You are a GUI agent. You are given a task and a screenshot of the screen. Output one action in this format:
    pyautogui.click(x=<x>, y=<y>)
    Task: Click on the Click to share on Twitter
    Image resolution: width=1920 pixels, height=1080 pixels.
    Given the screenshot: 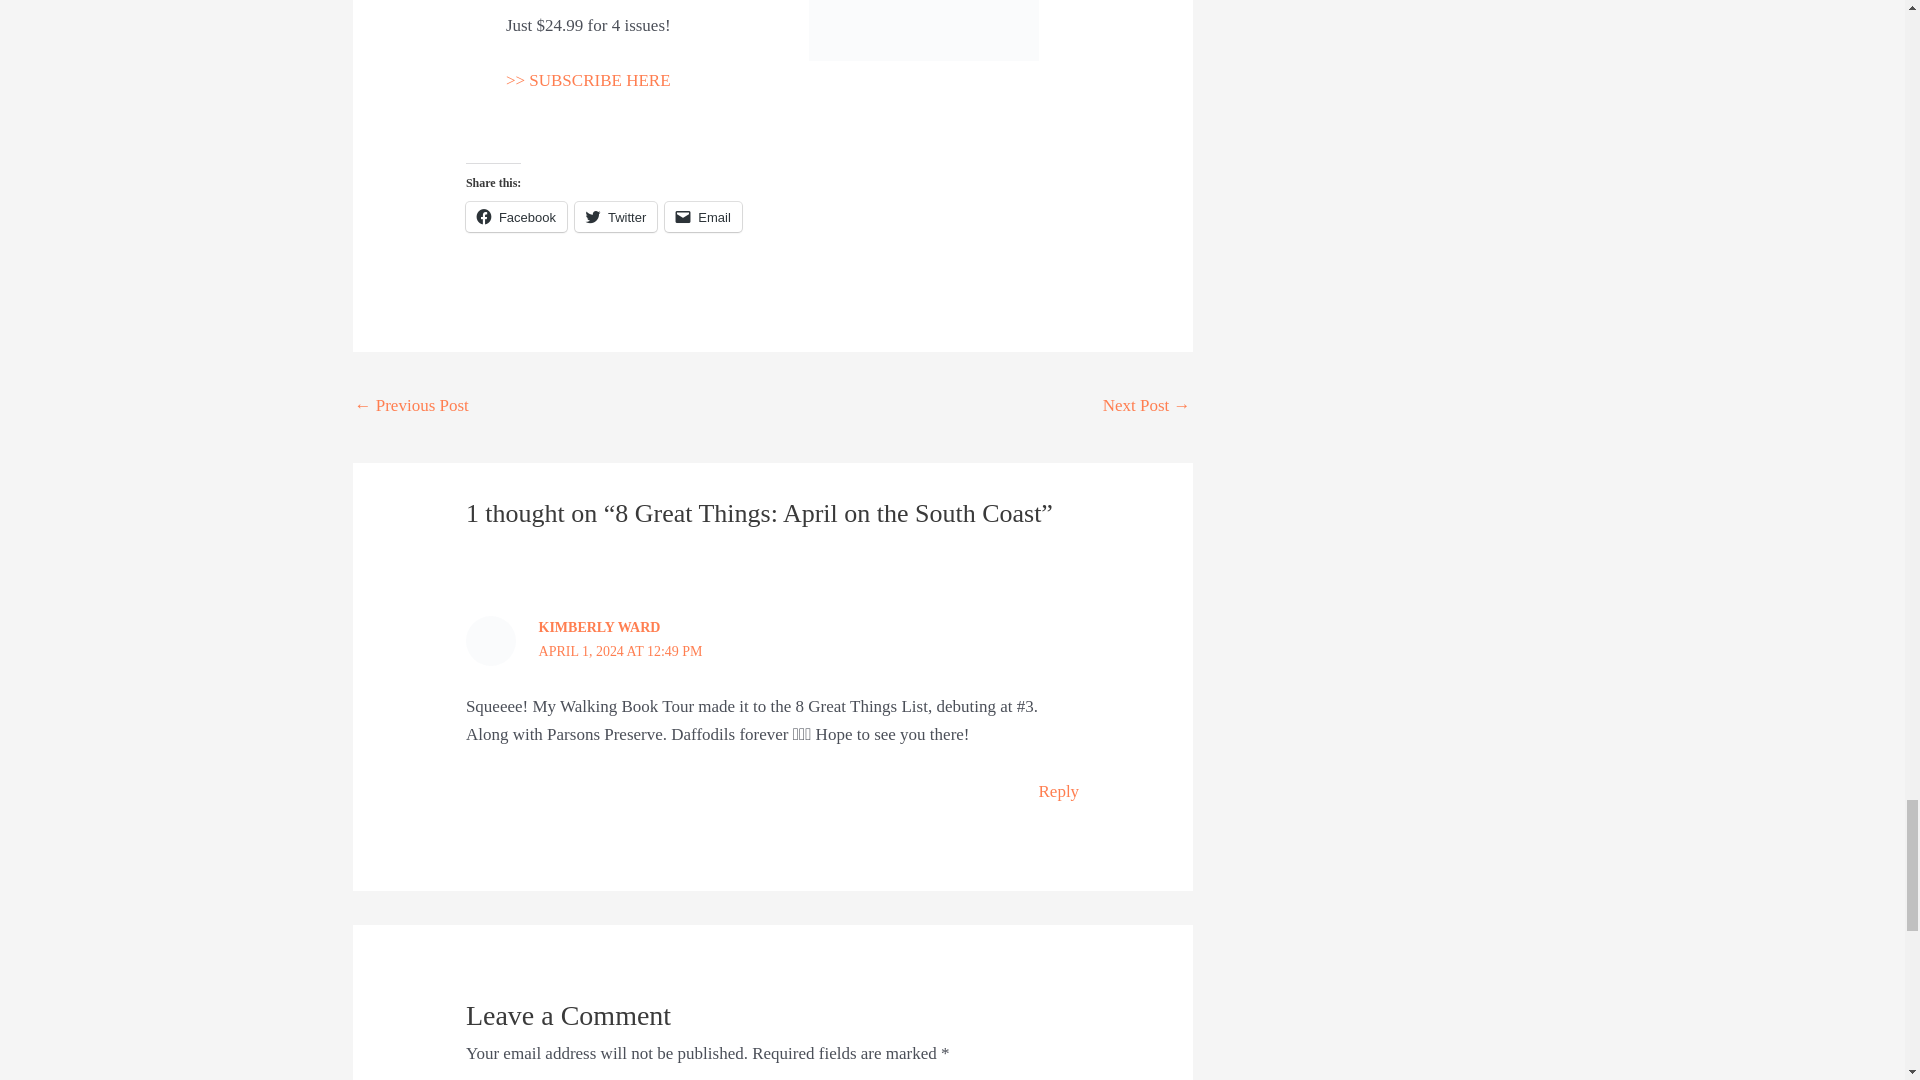 What is the action you would take?
    pyautogui.click(x=615, y=216)
    